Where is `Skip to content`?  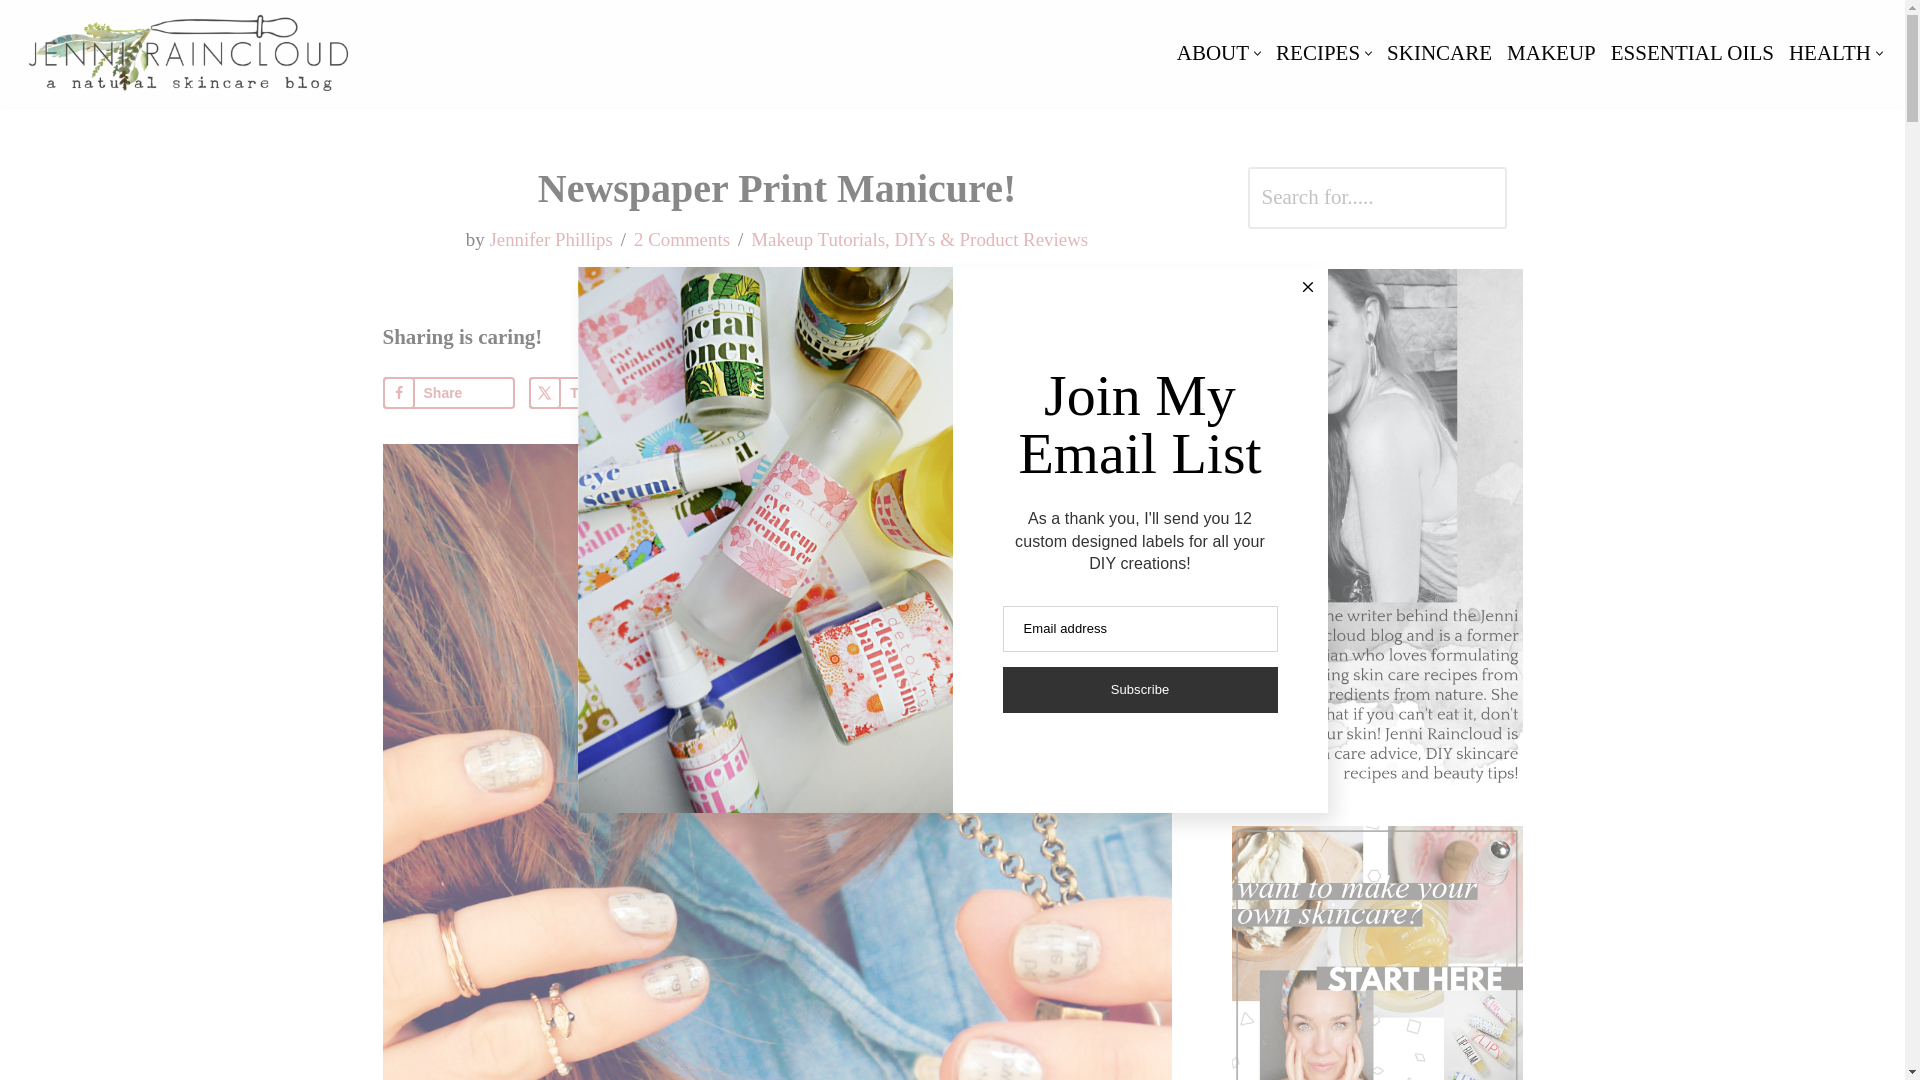
Skip to content is located at coordinates (15, 42).